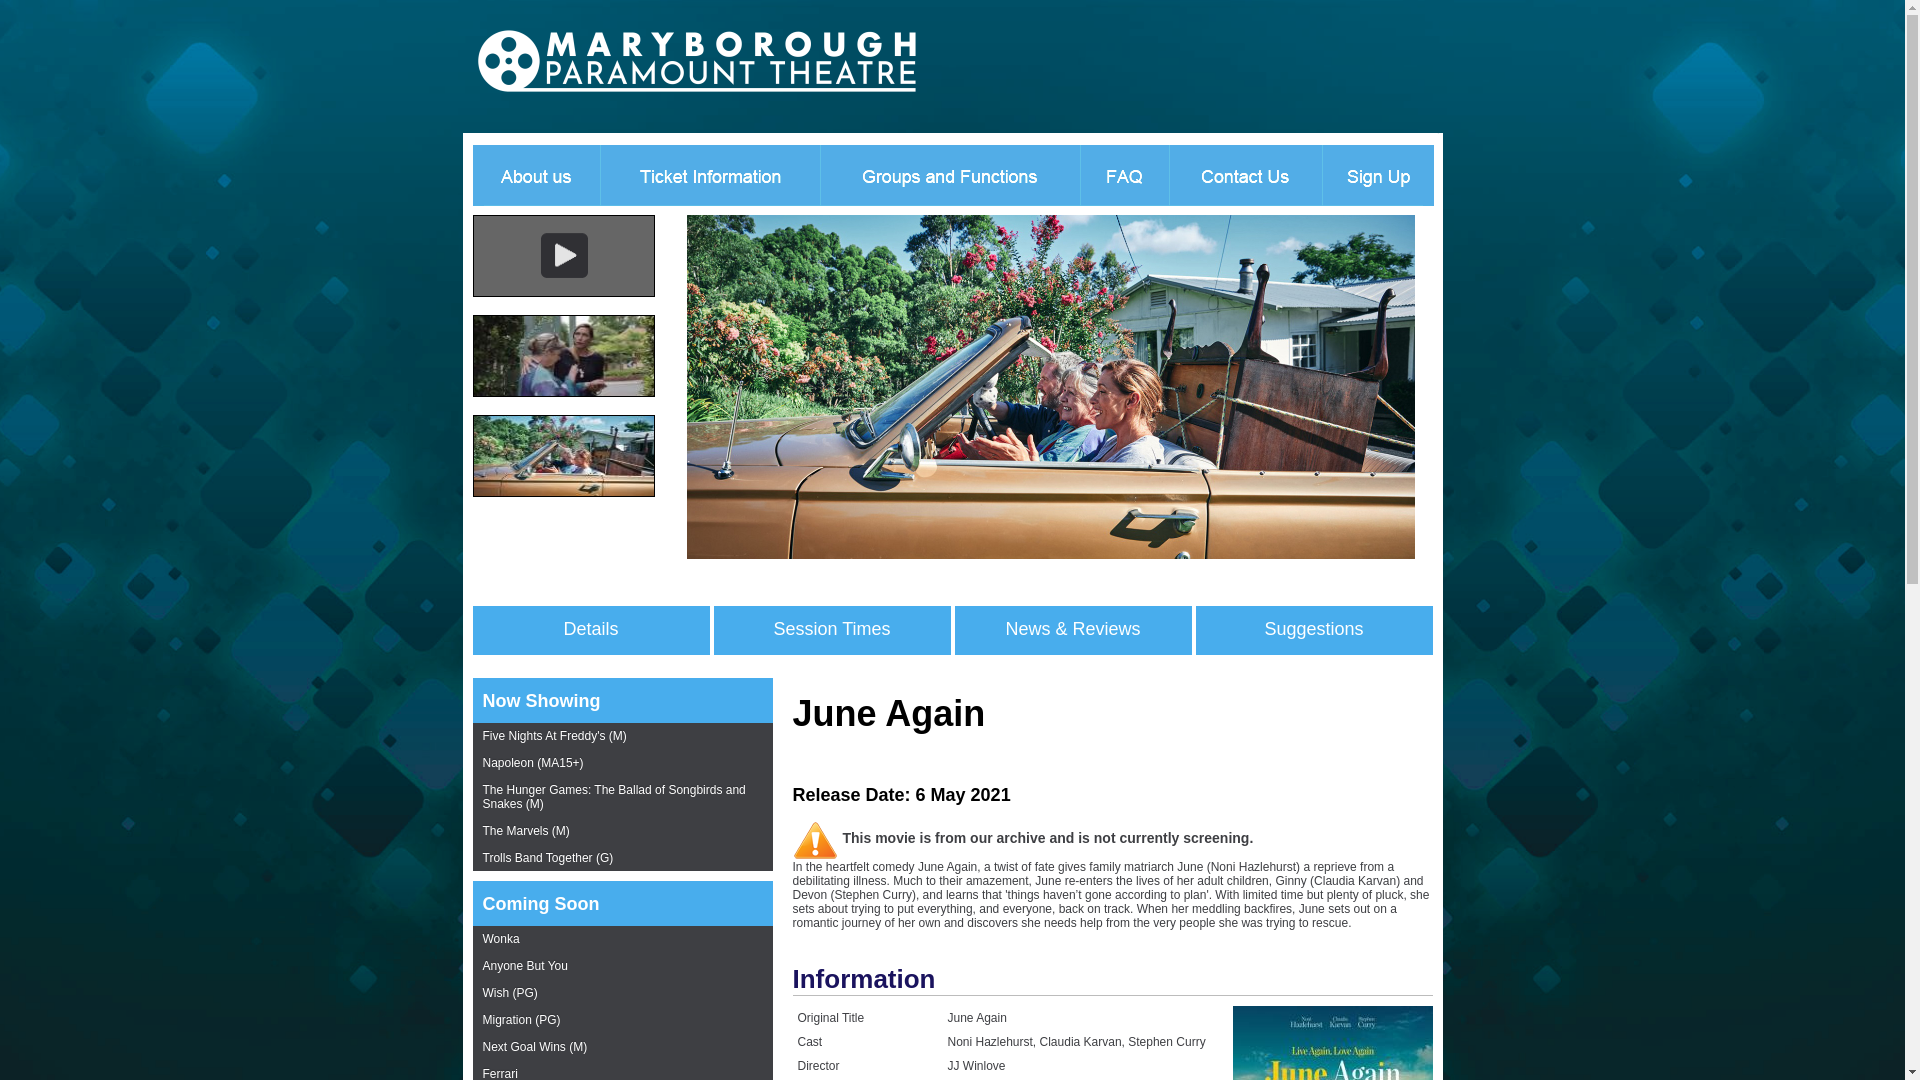  Describe the element at coordinates (1244, 174) in the screenshot. I see `Contact Us` at that location.